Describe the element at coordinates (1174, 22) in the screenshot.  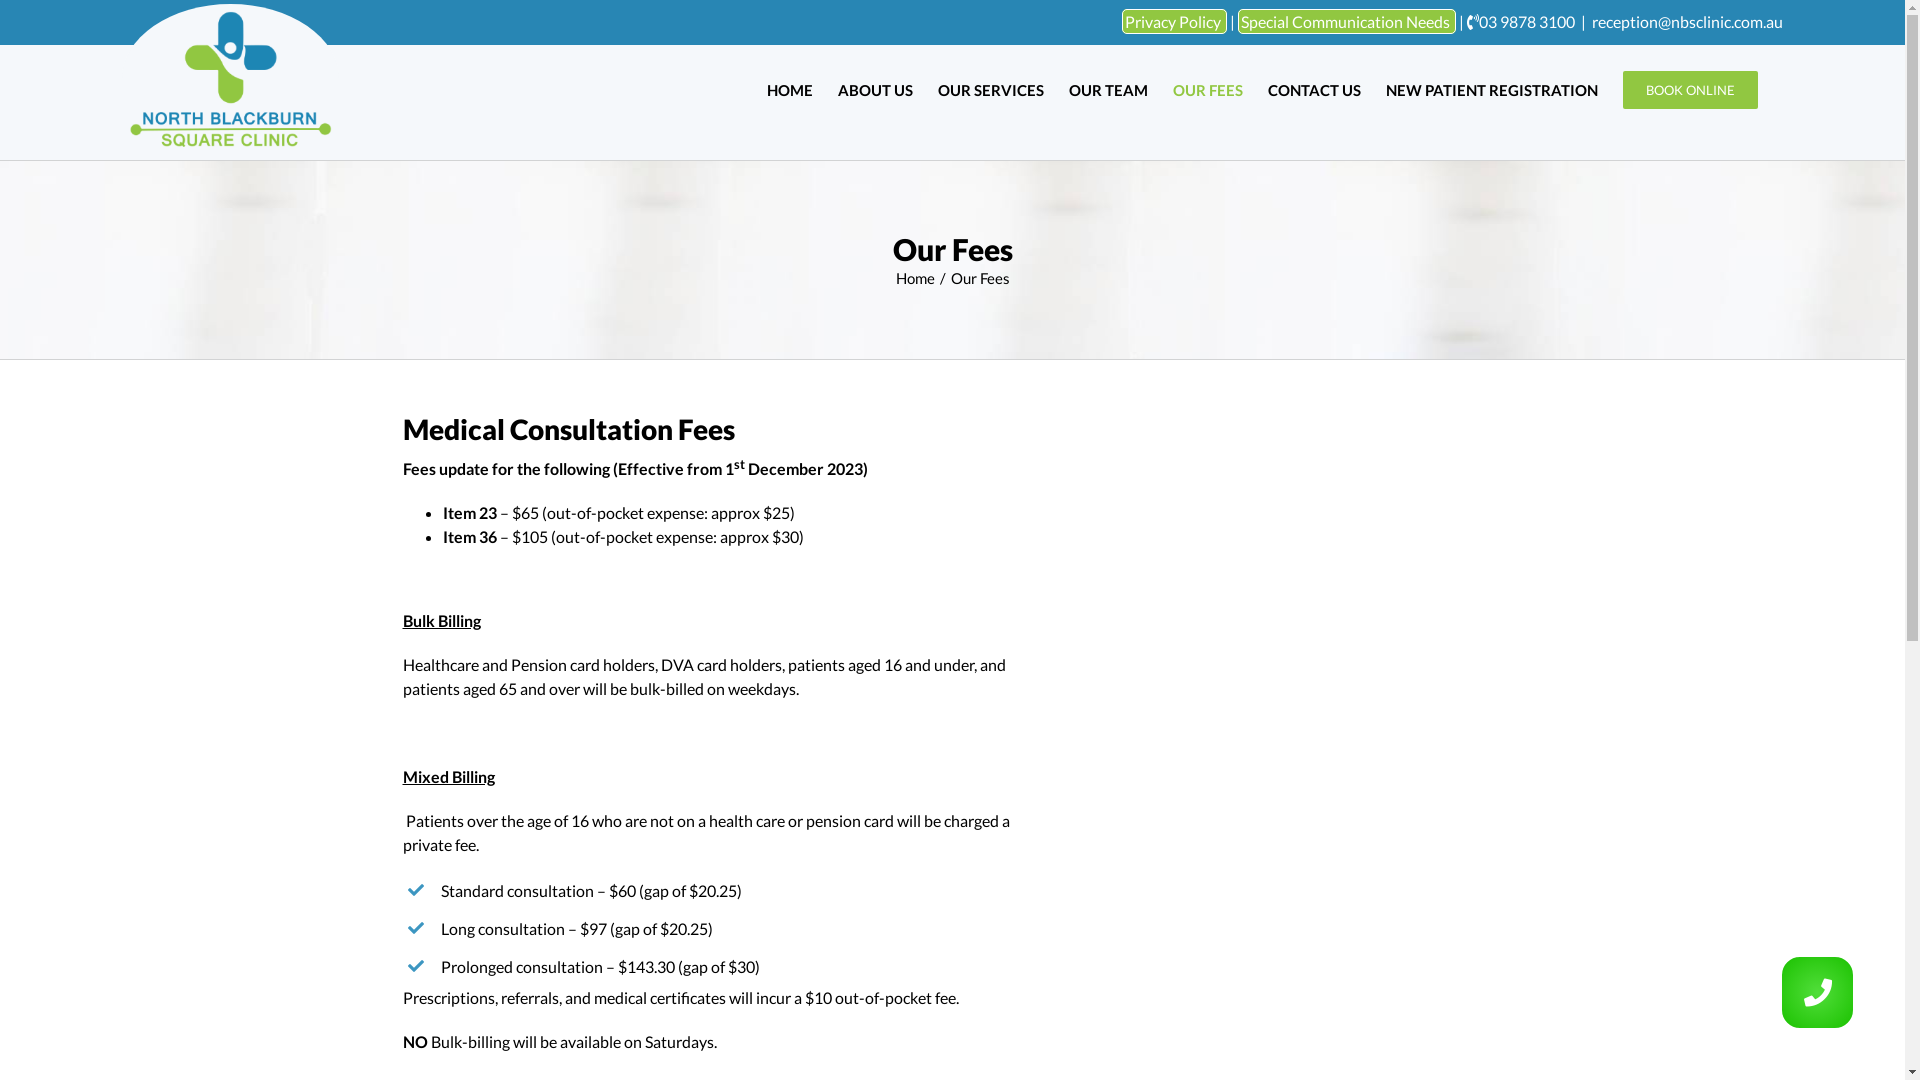
I see `Privacy Policy` at that location.